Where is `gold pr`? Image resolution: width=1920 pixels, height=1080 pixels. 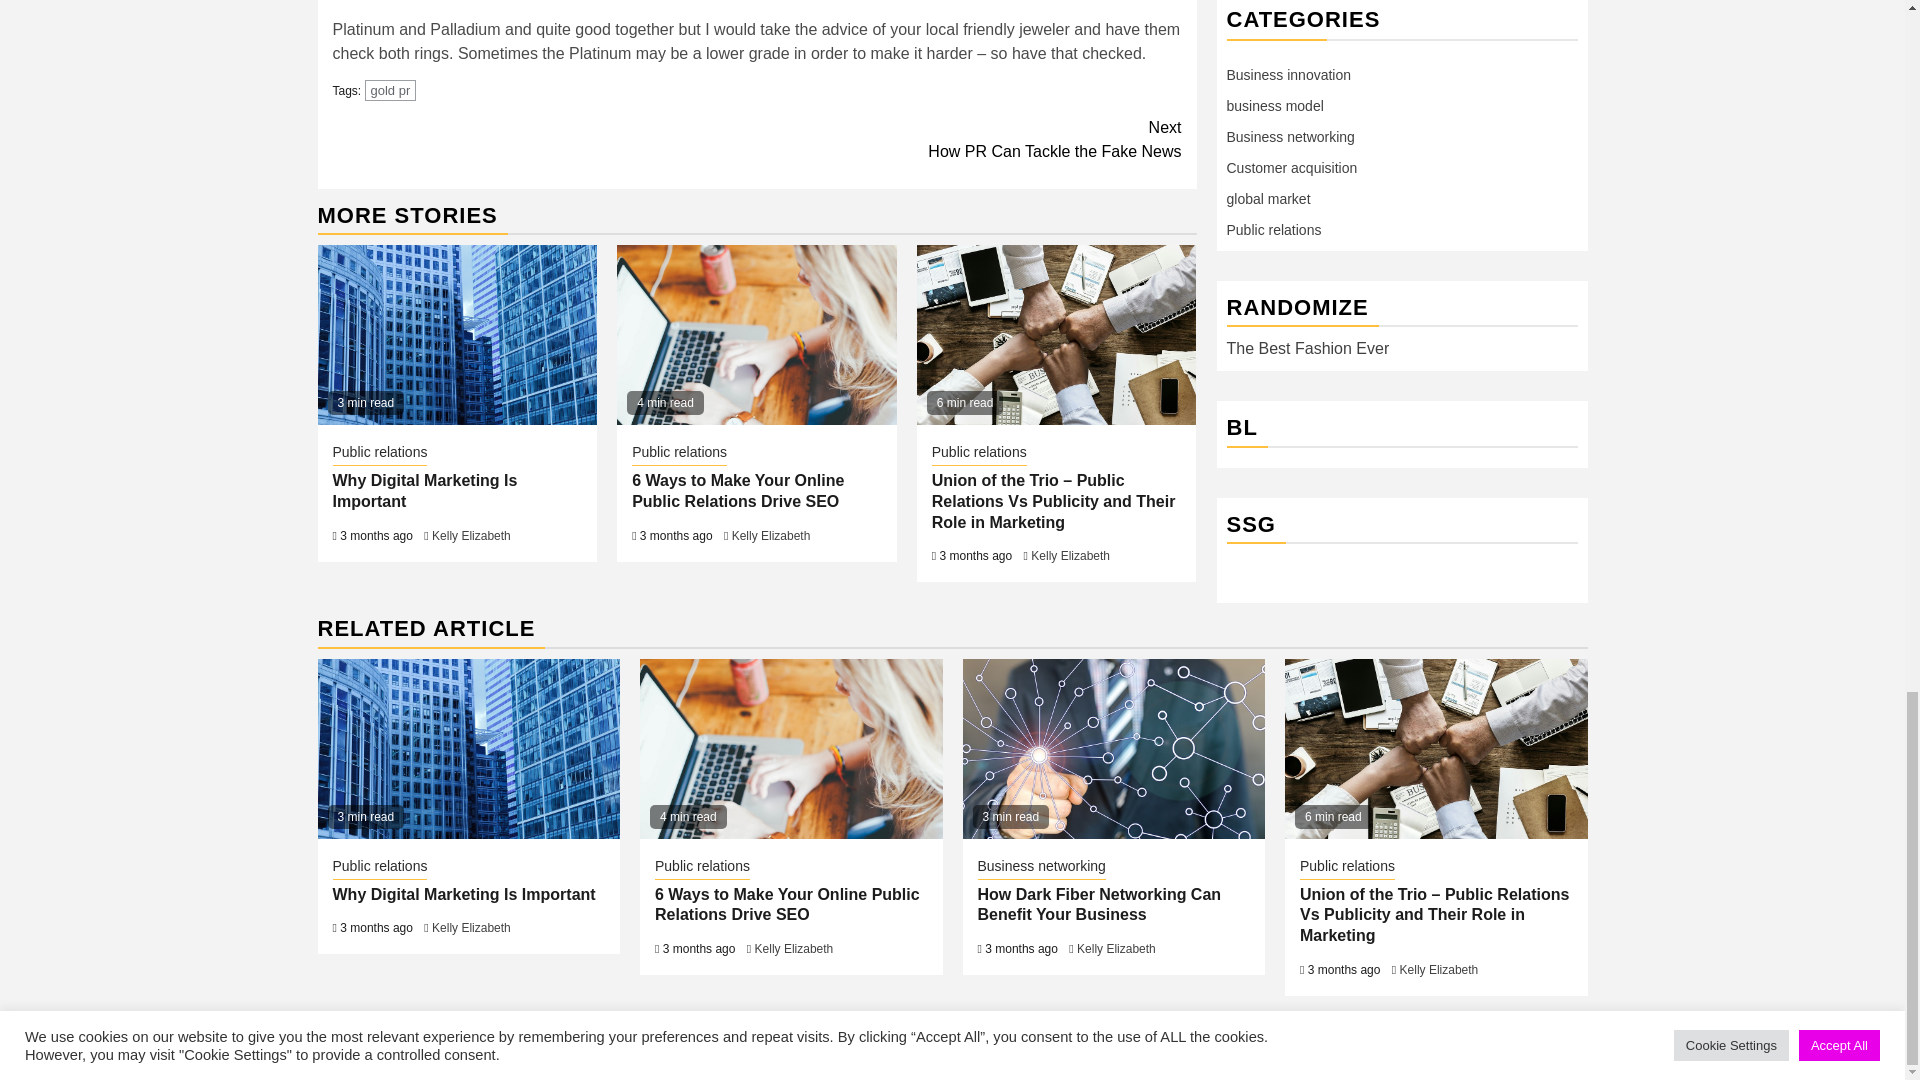
gold pr is located at coordinates (424, 490).